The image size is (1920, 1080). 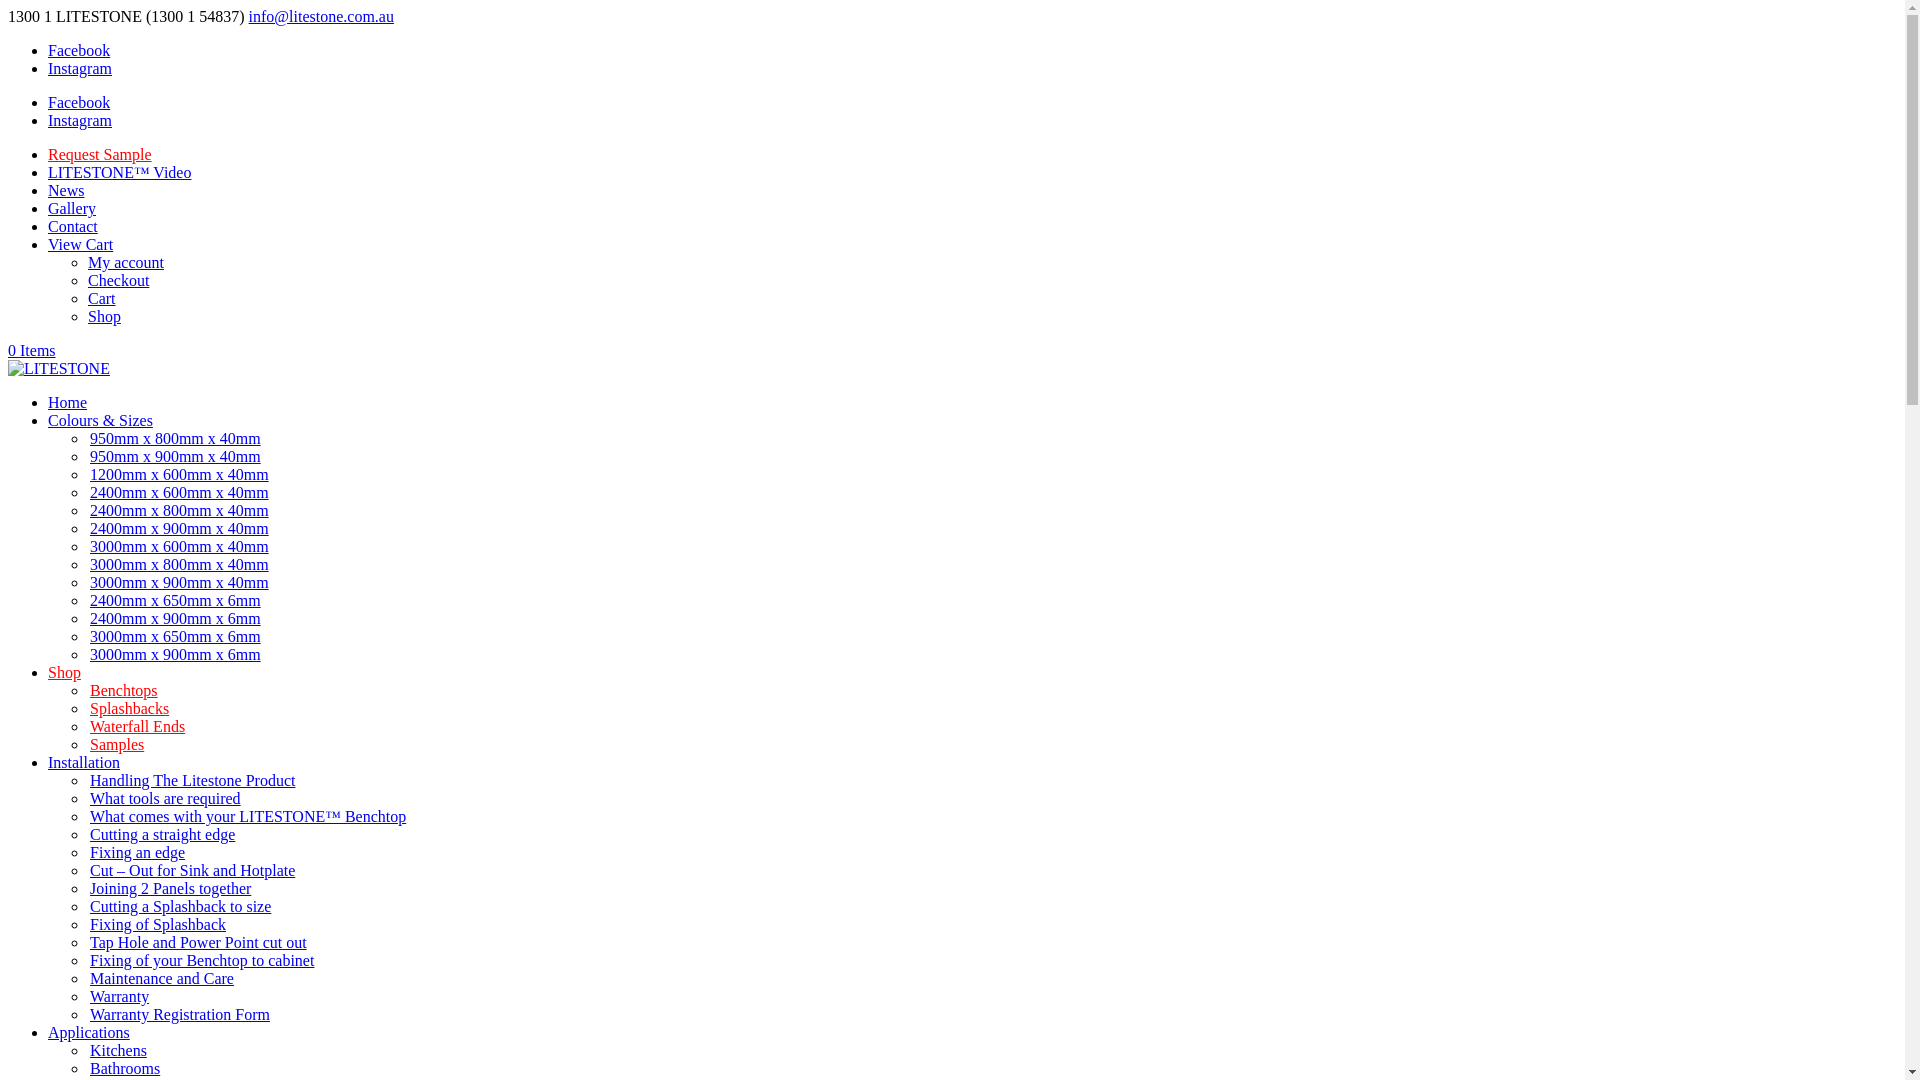 I want to click on Checkout, so click(x=118, y=280).